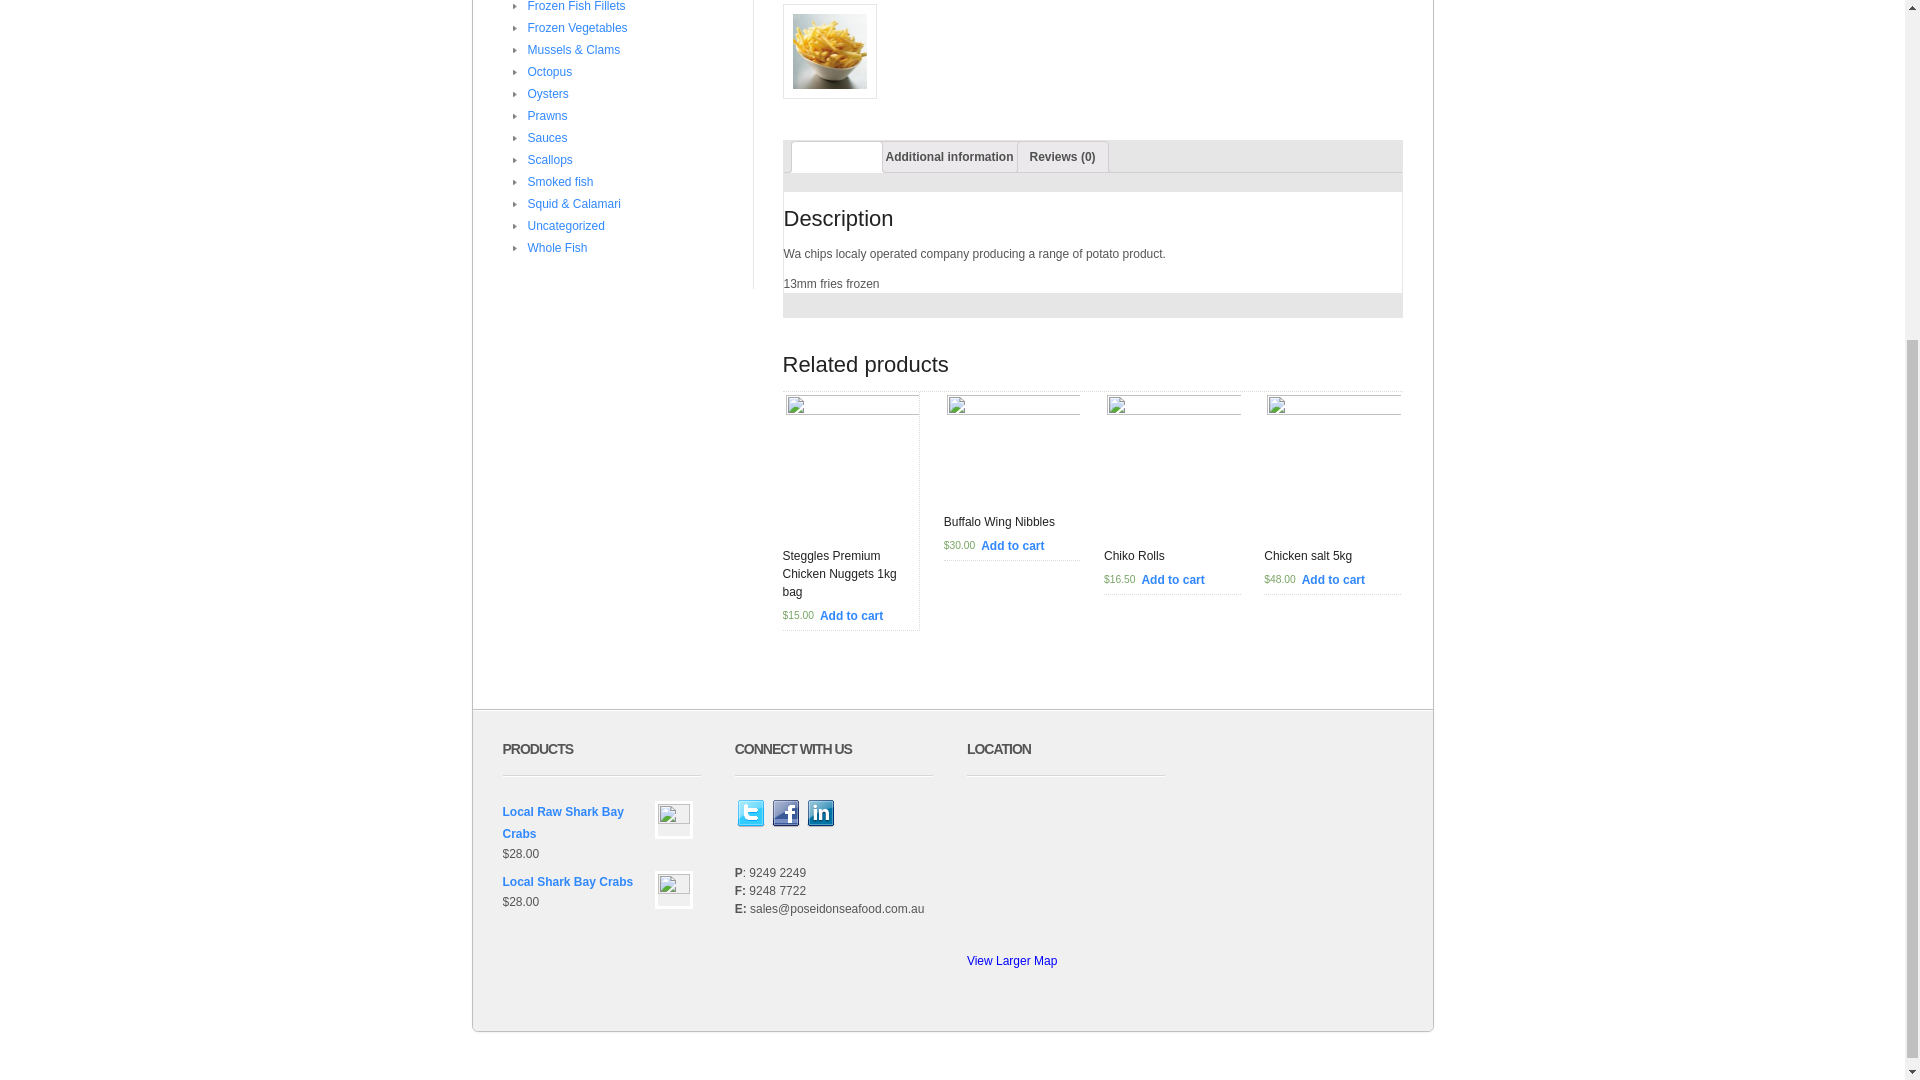 The image size is (1920, 1080). I want to click on Description, so click(836, 156).